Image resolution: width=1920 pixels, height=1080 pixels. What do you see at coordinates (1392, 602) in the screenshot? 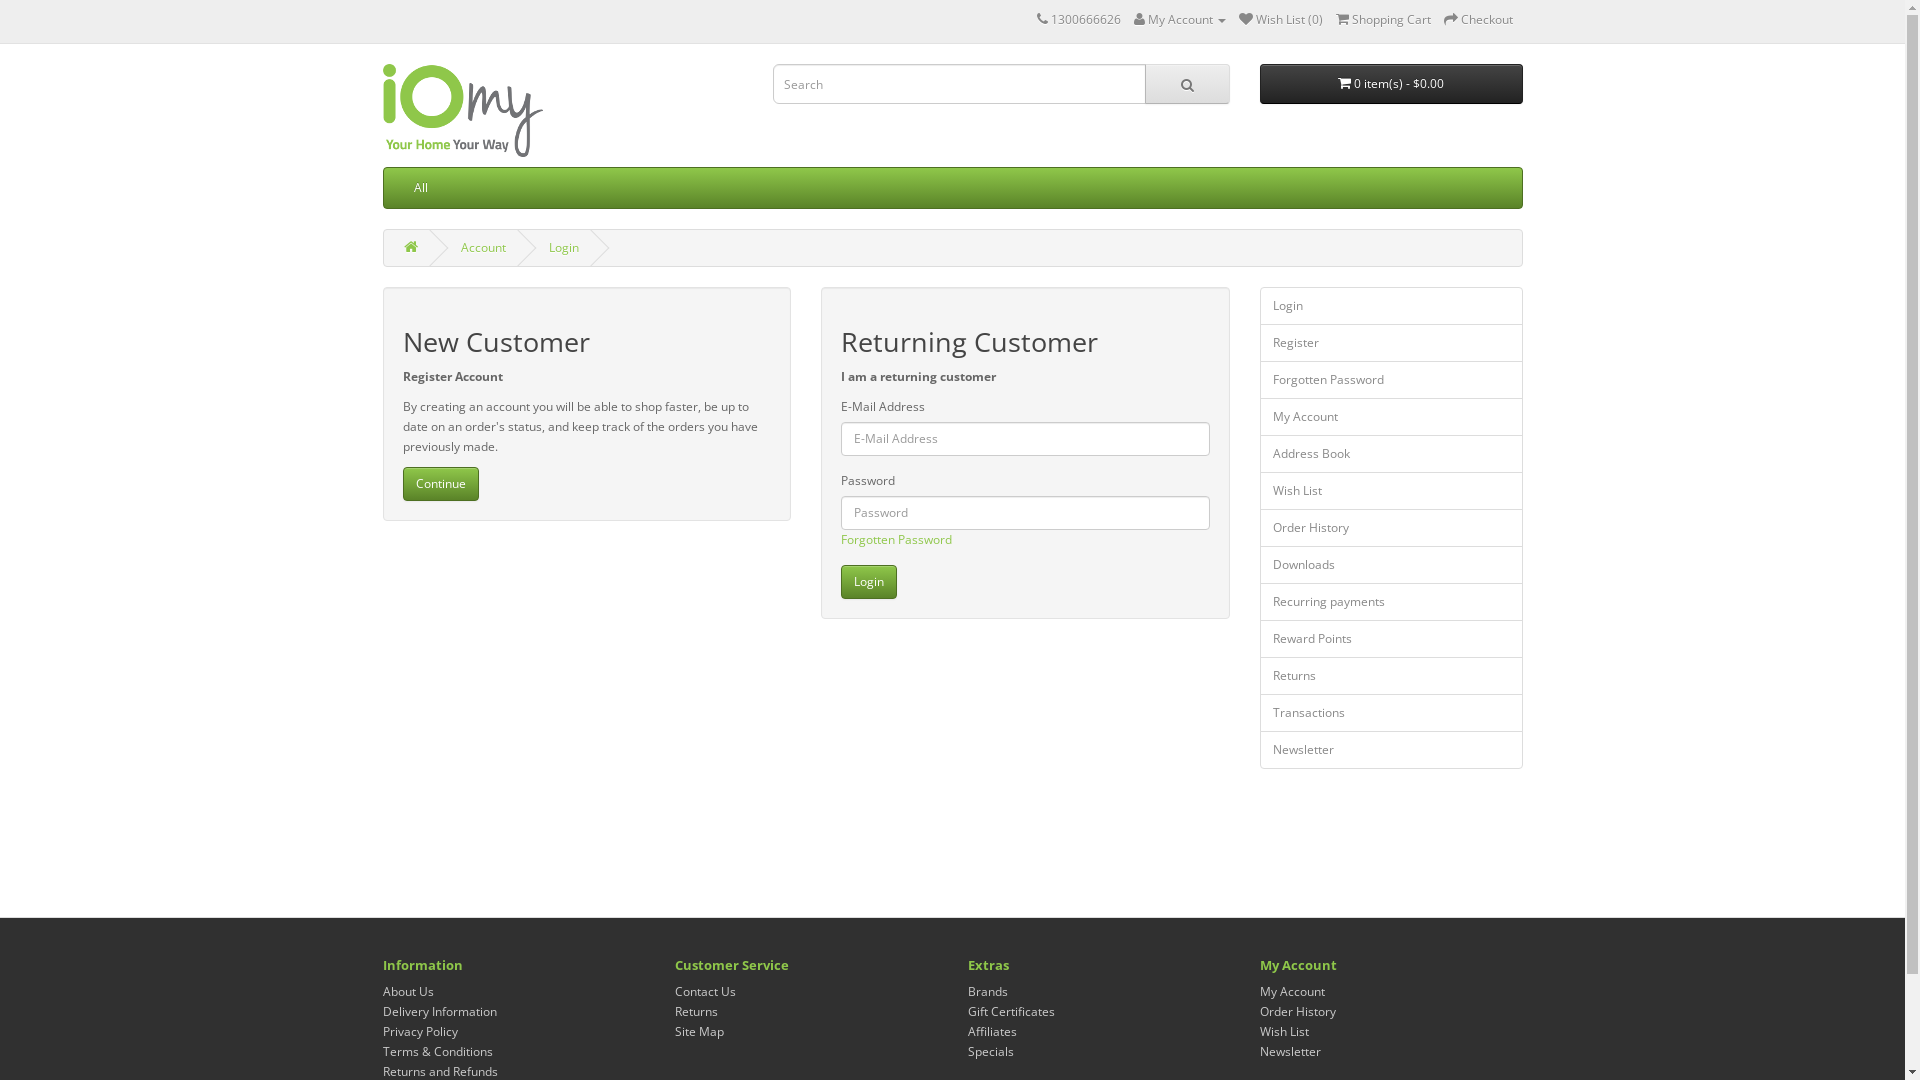
I see `Recurring payments` at bounding box center [1392, 602].